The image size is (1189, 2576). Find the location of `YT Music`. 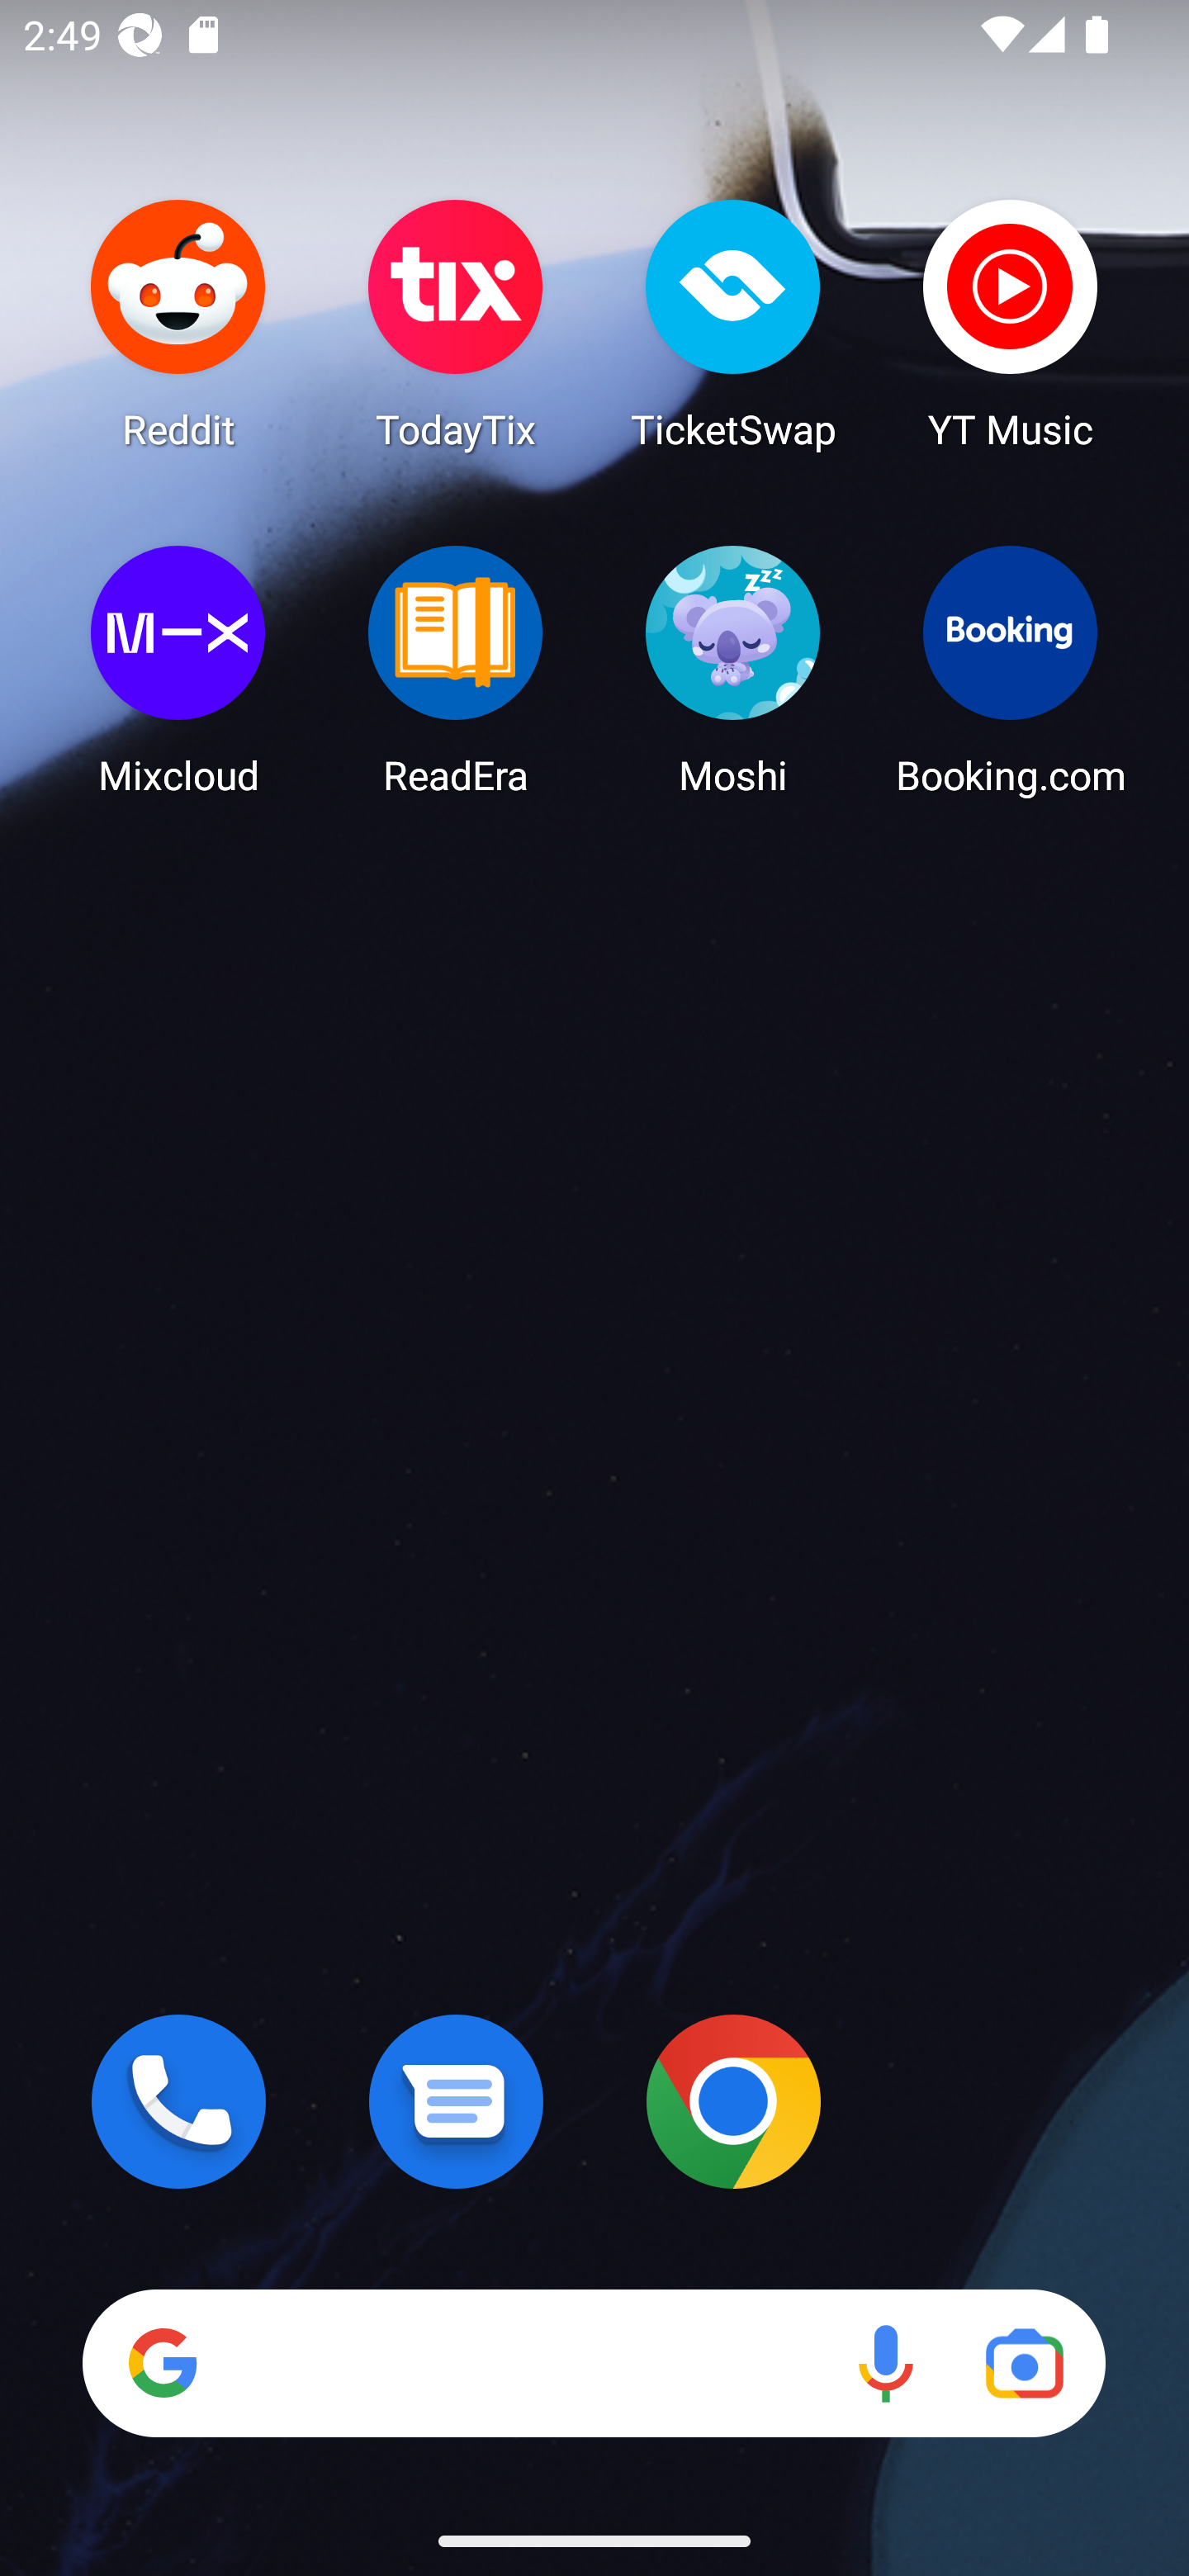

YT Music is located at coordinates (1011, 324).